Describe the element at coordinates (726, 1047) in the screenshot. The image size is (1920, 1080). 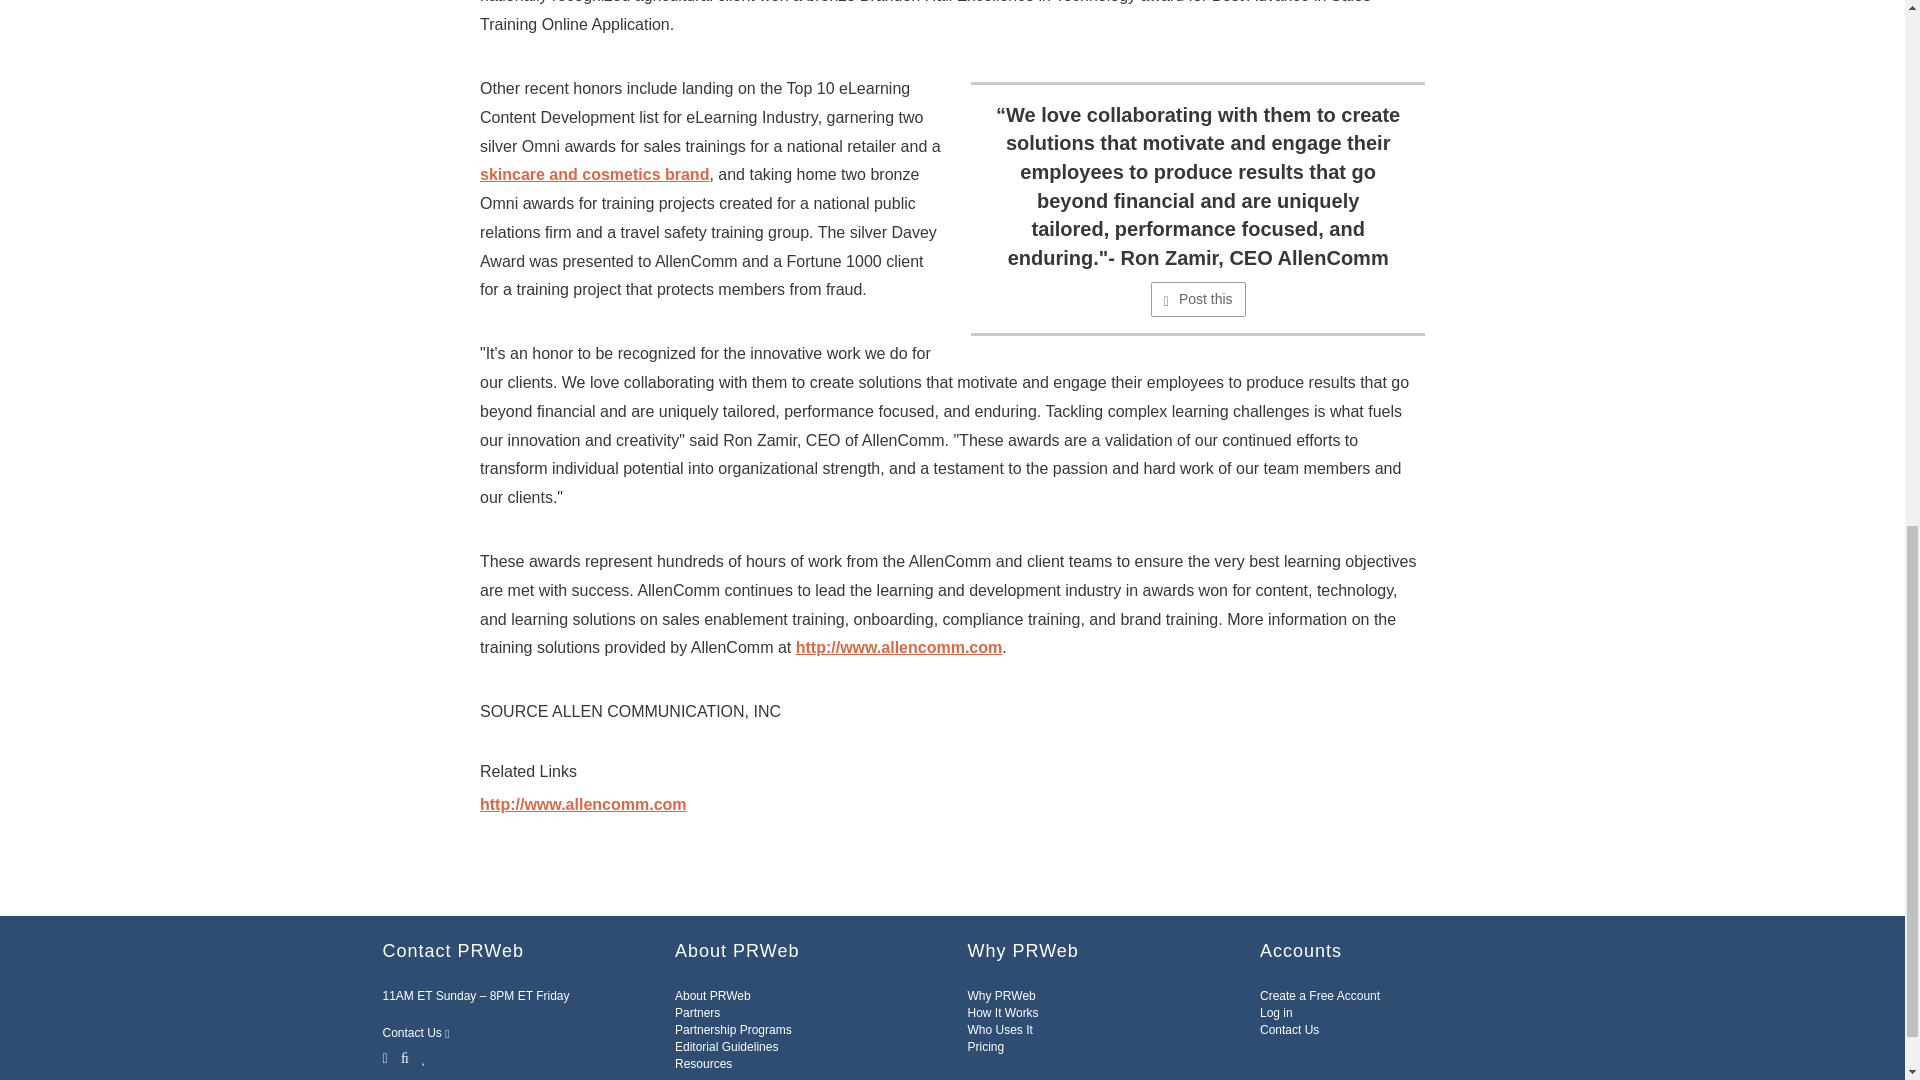
I see `Editorial Guidelines` at that location.